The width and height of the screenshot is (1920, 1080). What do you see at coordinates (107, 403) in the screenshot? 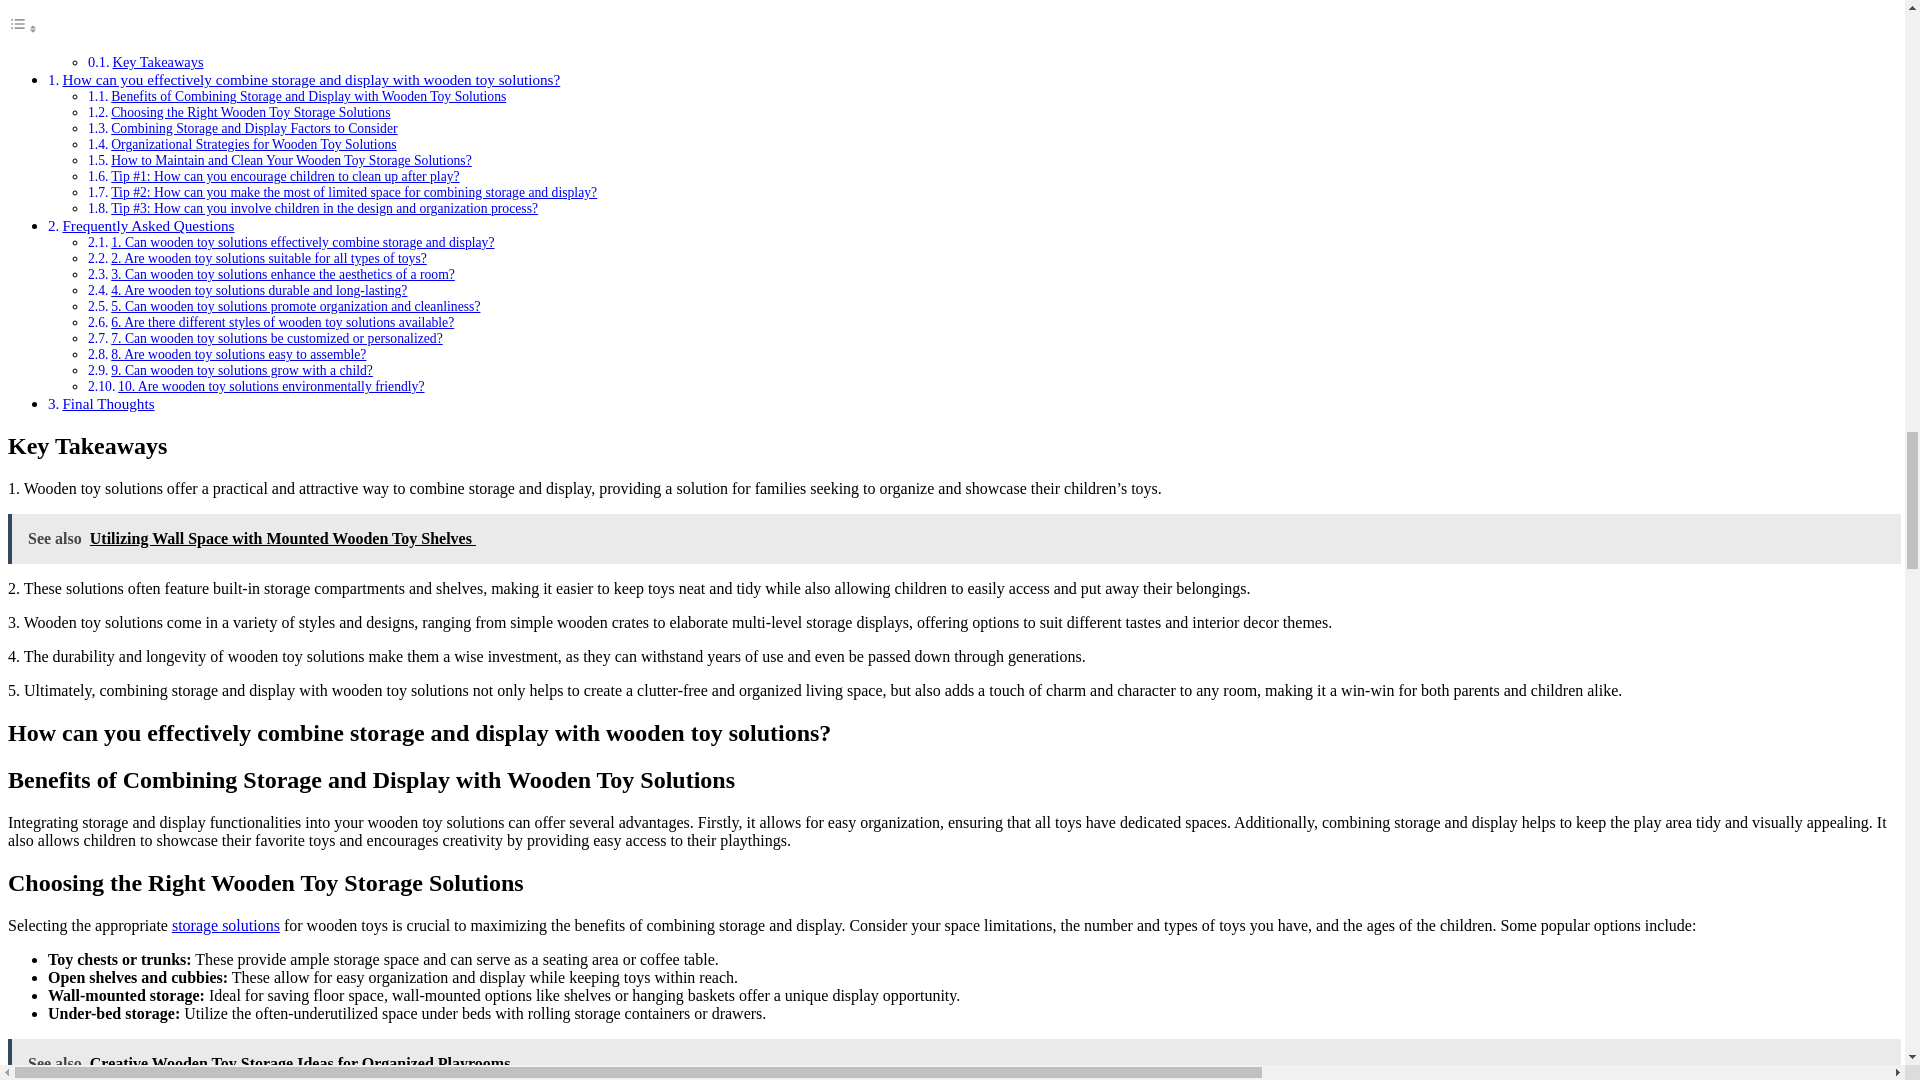
I see `Final Thoughts` at bounding box center [107, 403].